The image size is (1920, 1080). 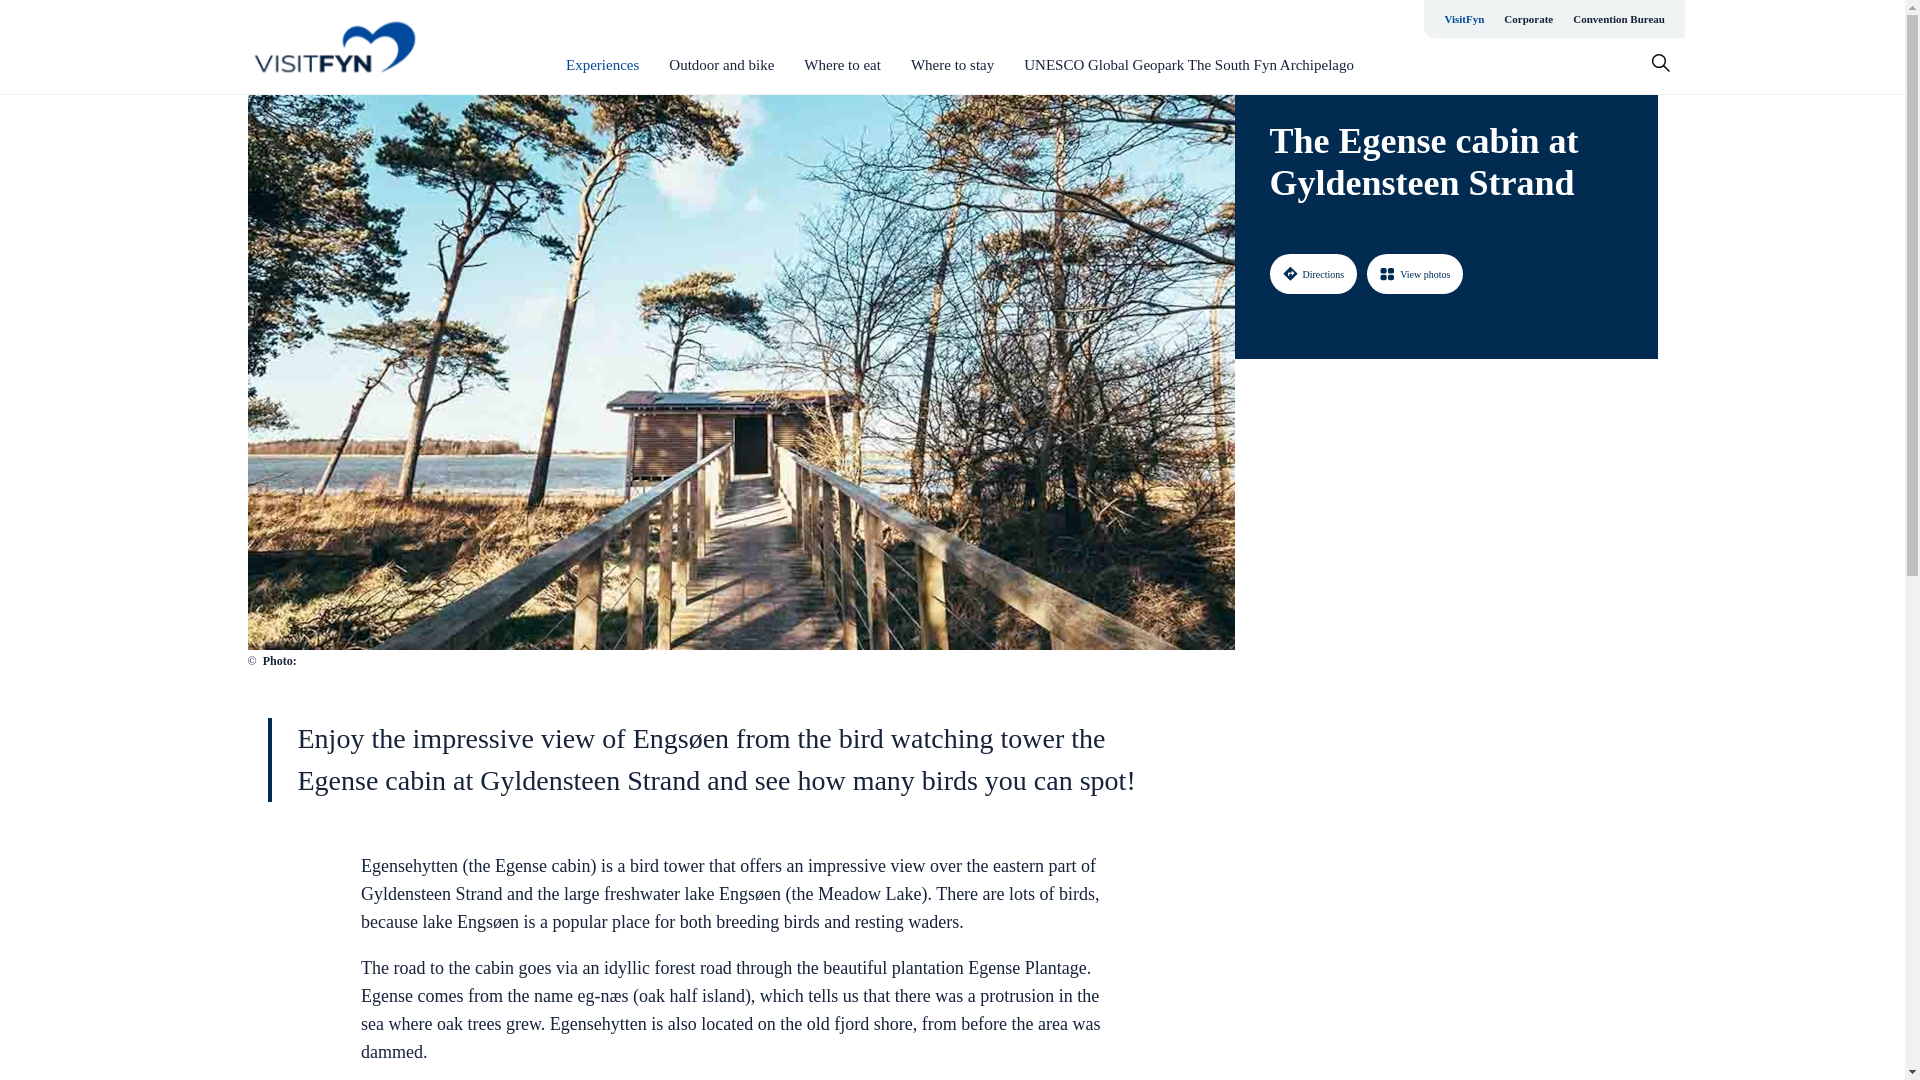 I want to click on Go to homepage, so click(x=334, y=46).